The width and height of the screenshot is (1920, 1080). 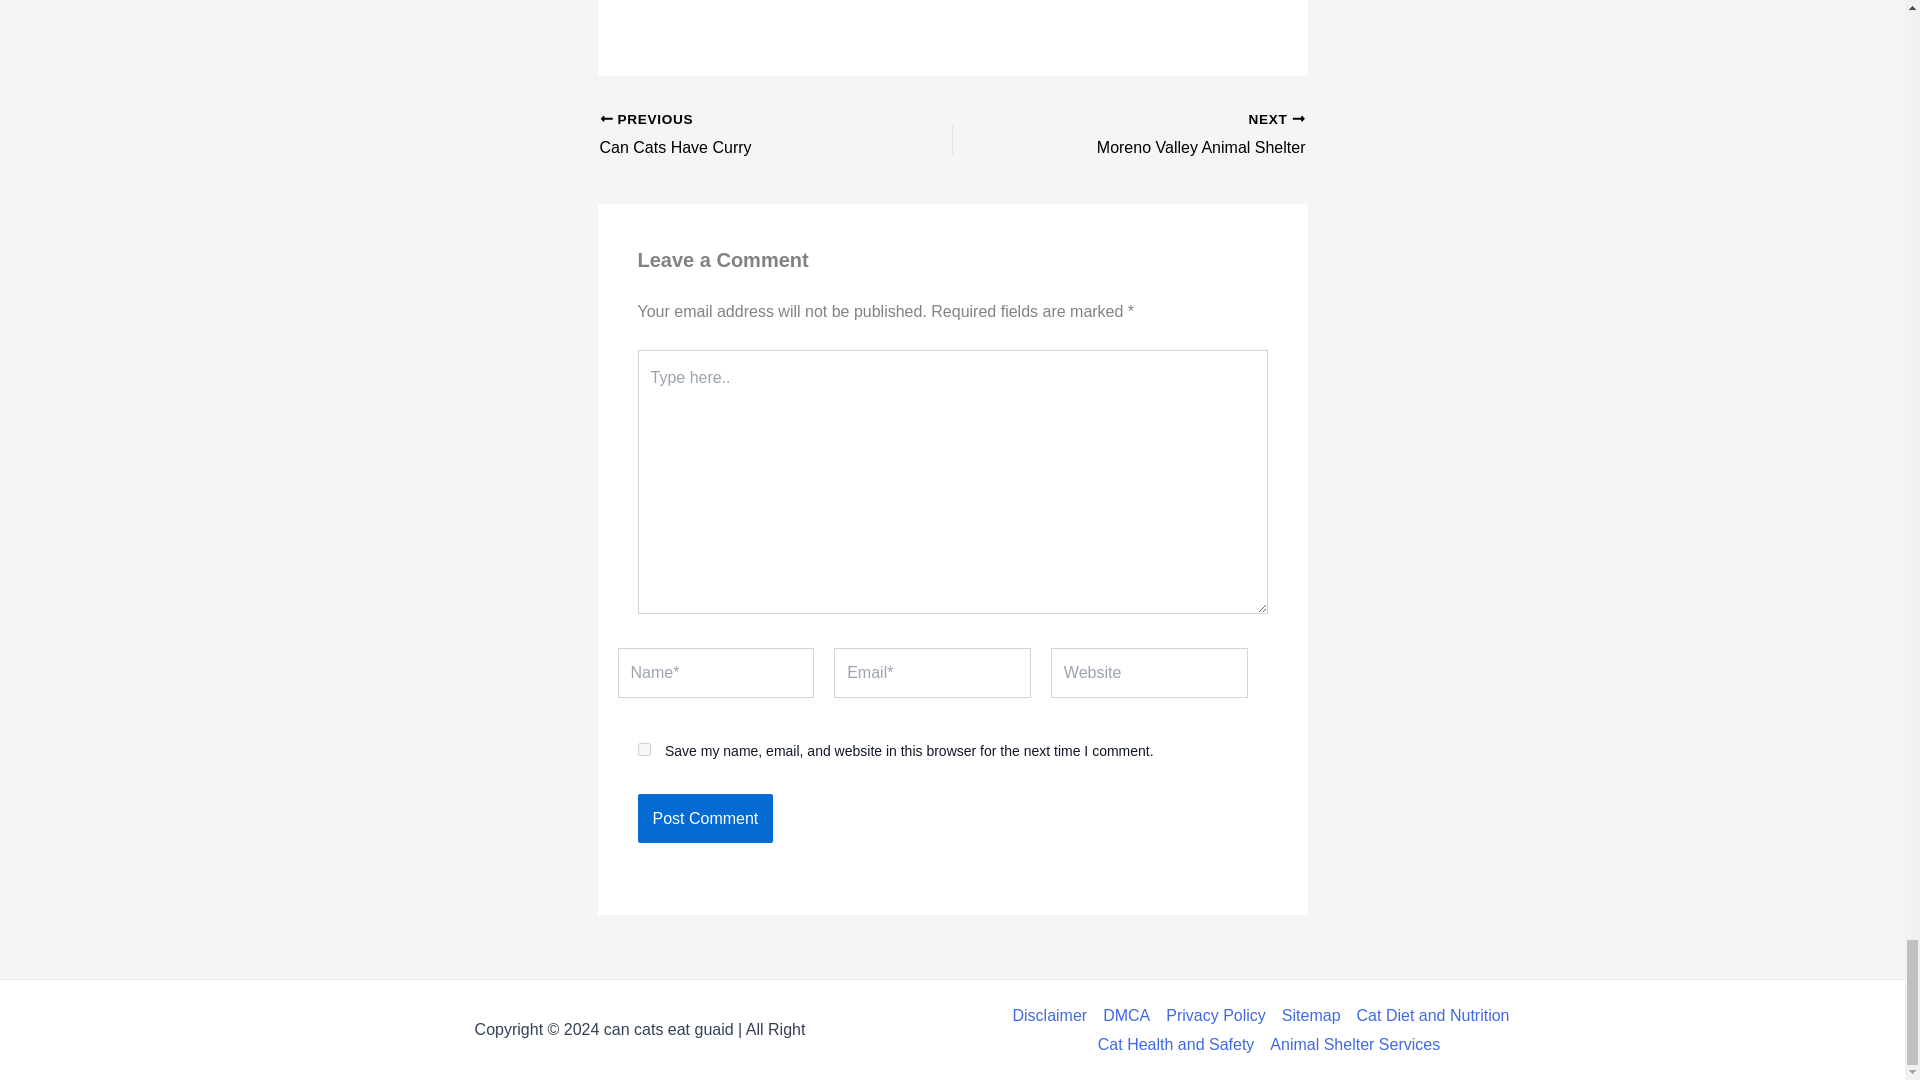 What do you see at coordinates (1350, 1044) in the screenshot?
I see `Animal Shelter Services` at bounding box center [1350, 1044].